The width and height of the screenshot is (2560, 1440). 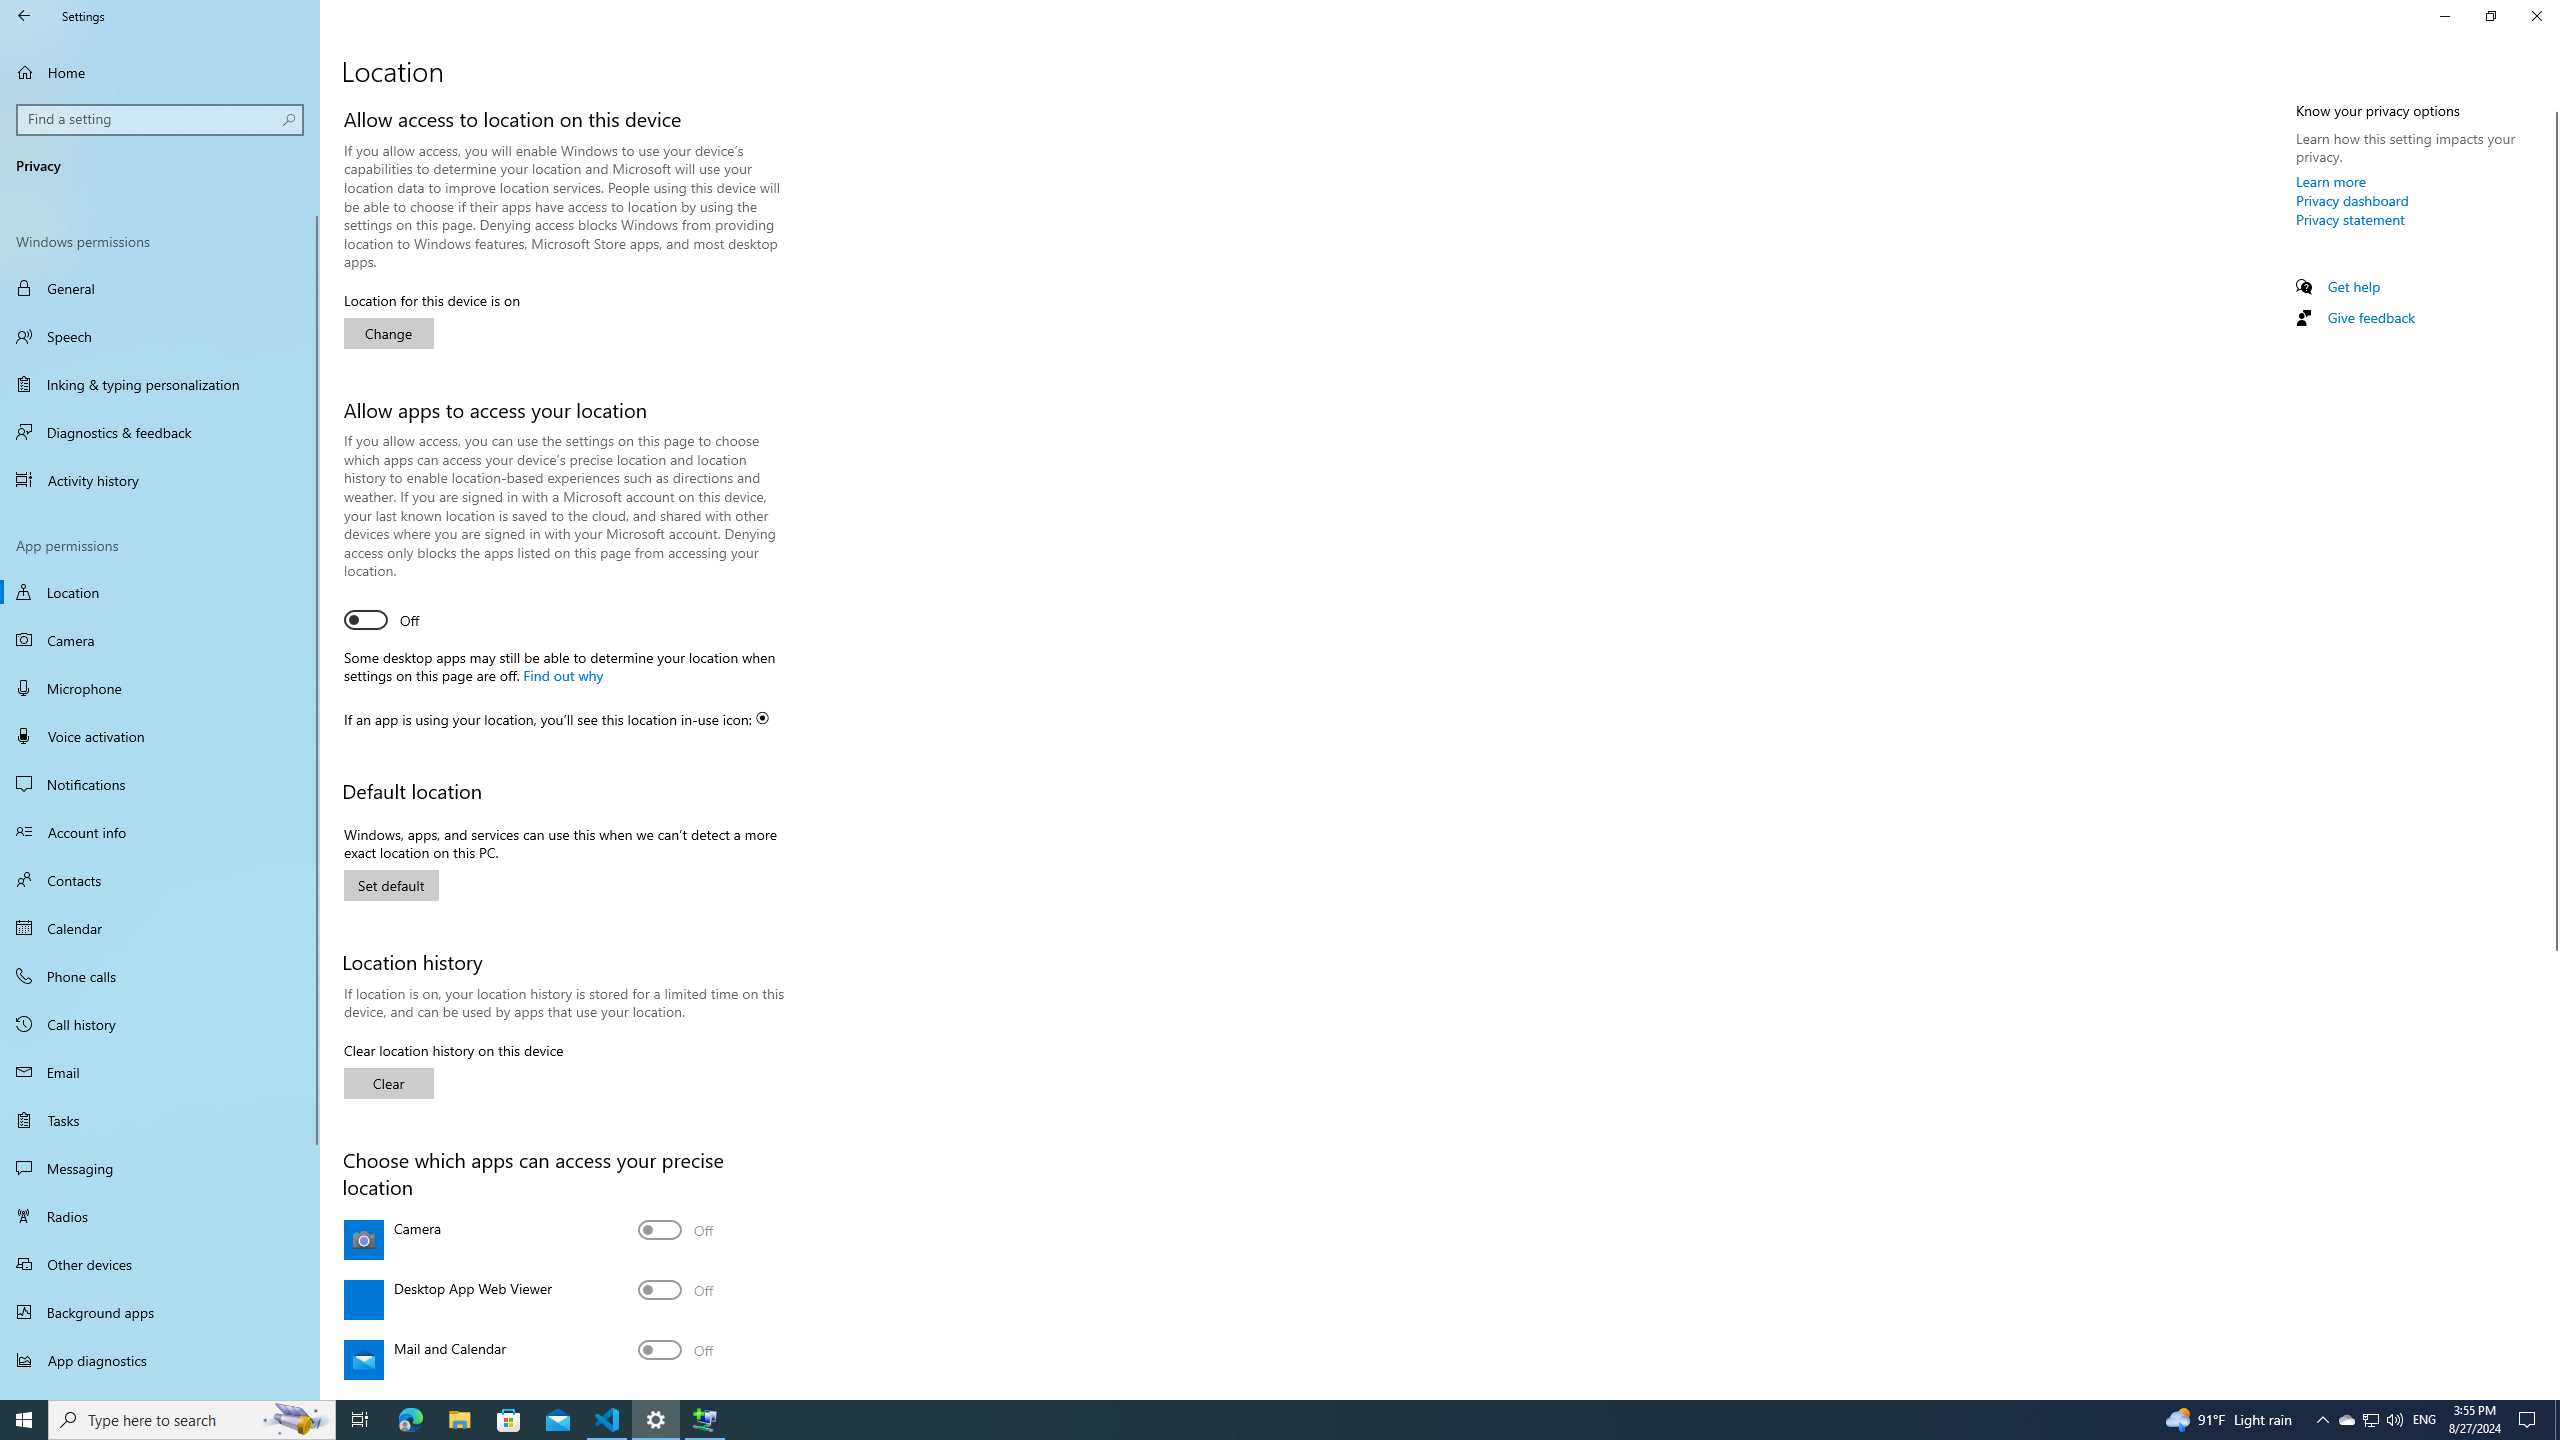 I want to click on Contacts, so click(x=160, y=880).